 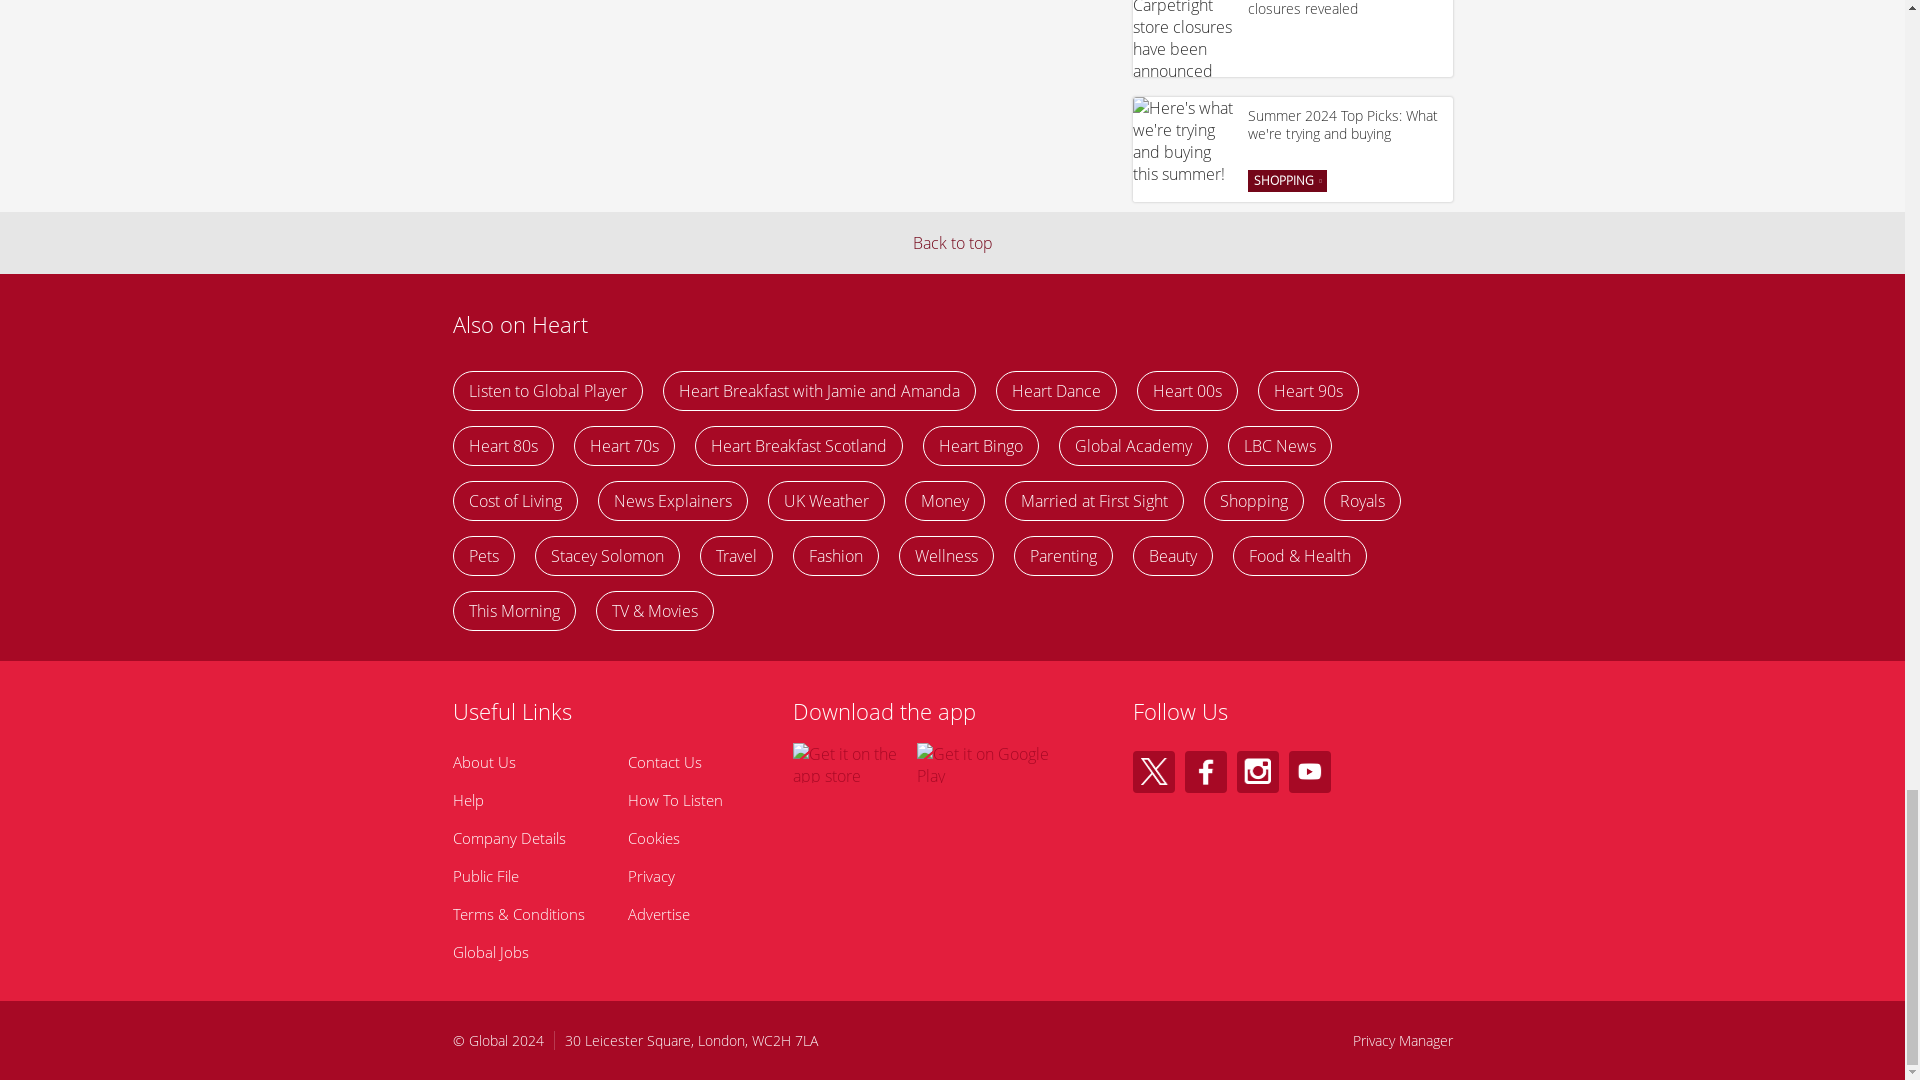 What do you see at coordinates (952, 242) in the screenshot?
I see `Back to top` at bounding box center [952, 242].